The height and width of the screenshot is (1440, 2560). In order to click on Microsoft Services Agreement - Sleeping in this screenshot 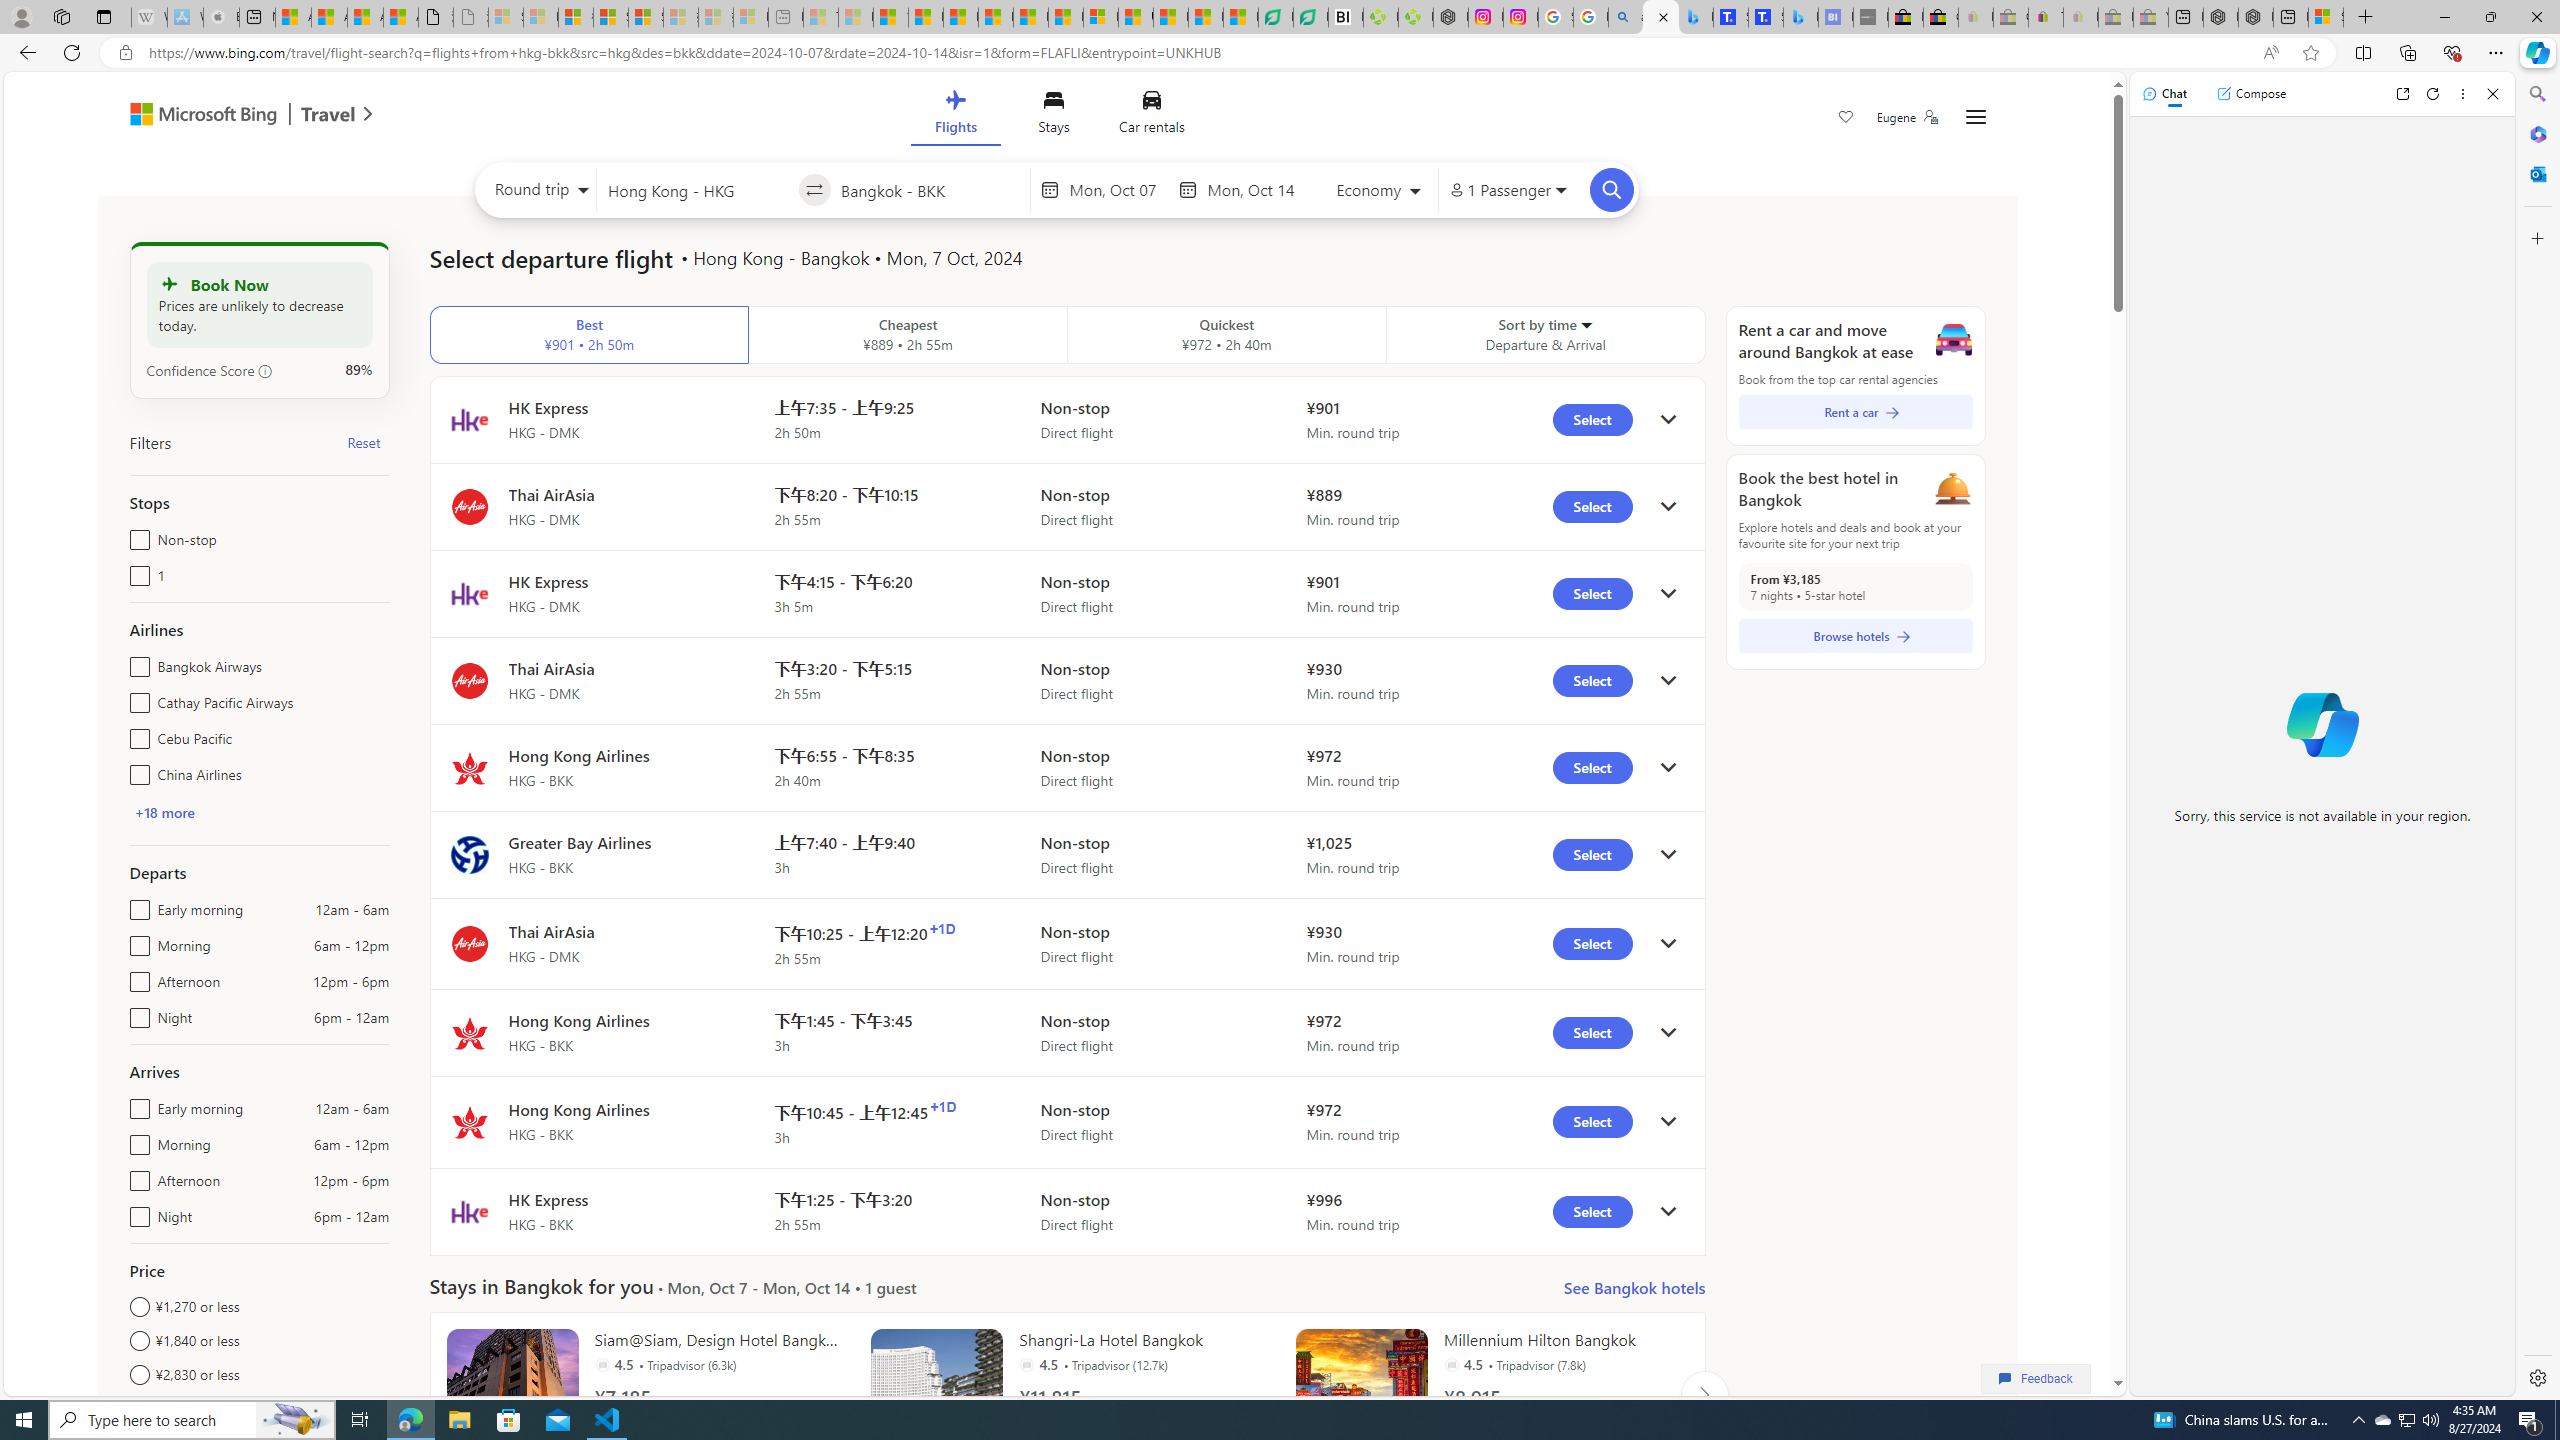, I will do `click(540, 17)`.